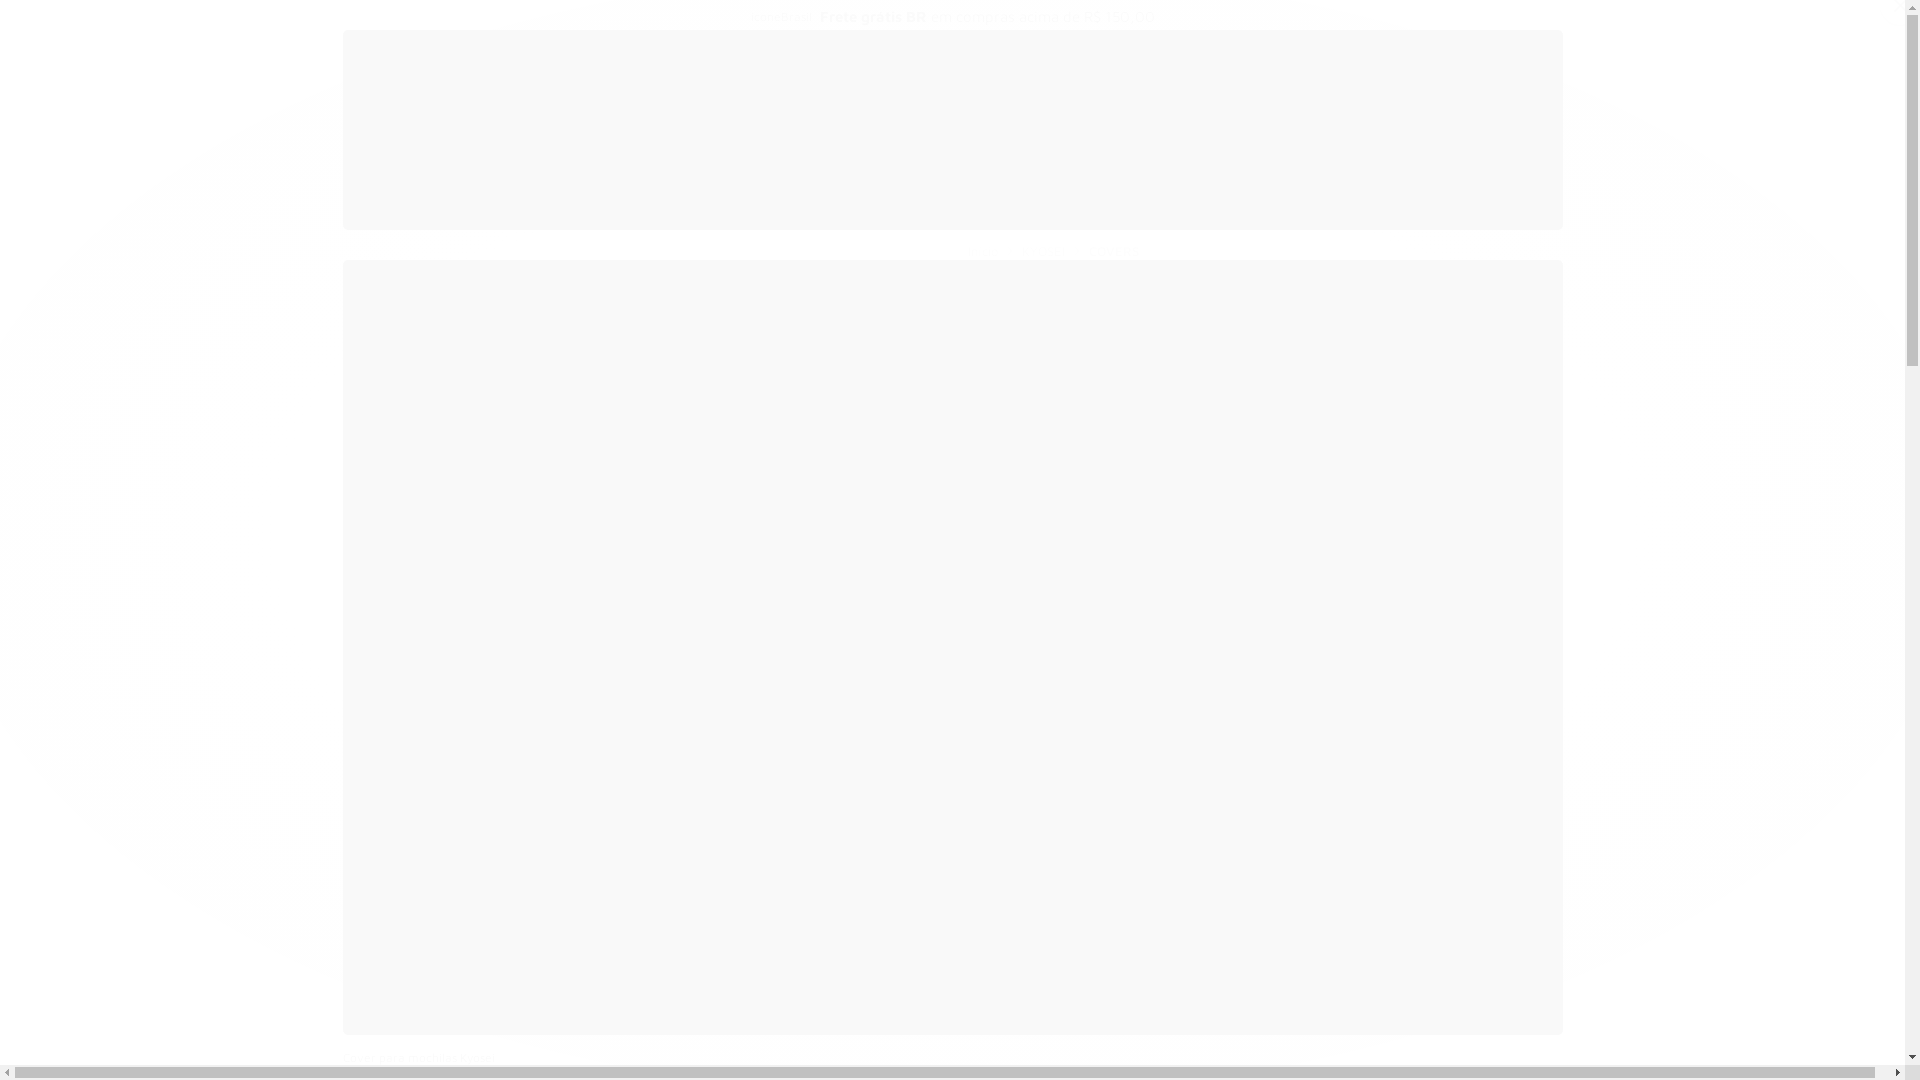 Image resolution: width=1920 pixels, height=1080 pixels. Describe the element at coordinates (1440, 114) in the screenshot. I see `Entrar` at that location.